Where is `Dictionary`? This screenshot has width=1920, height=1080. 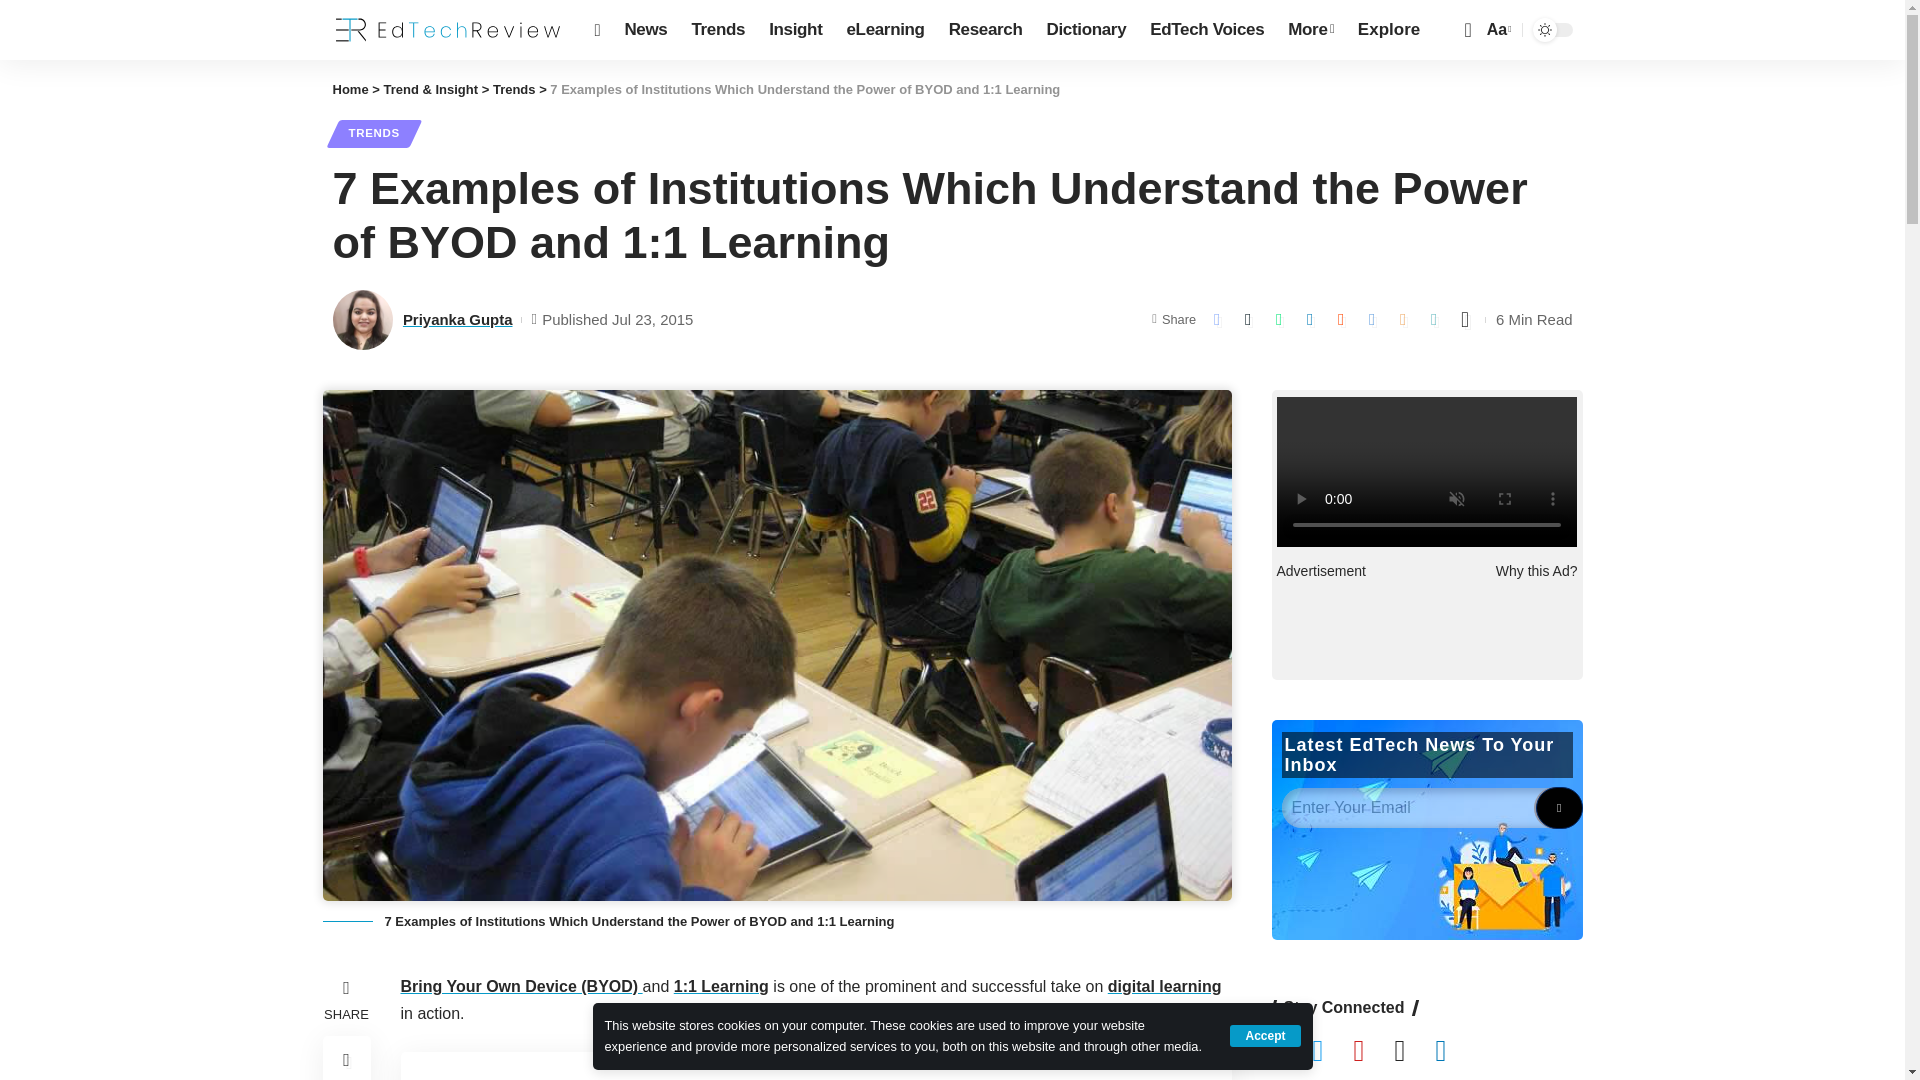
Dictionary is located at coordinates (1086, 30).